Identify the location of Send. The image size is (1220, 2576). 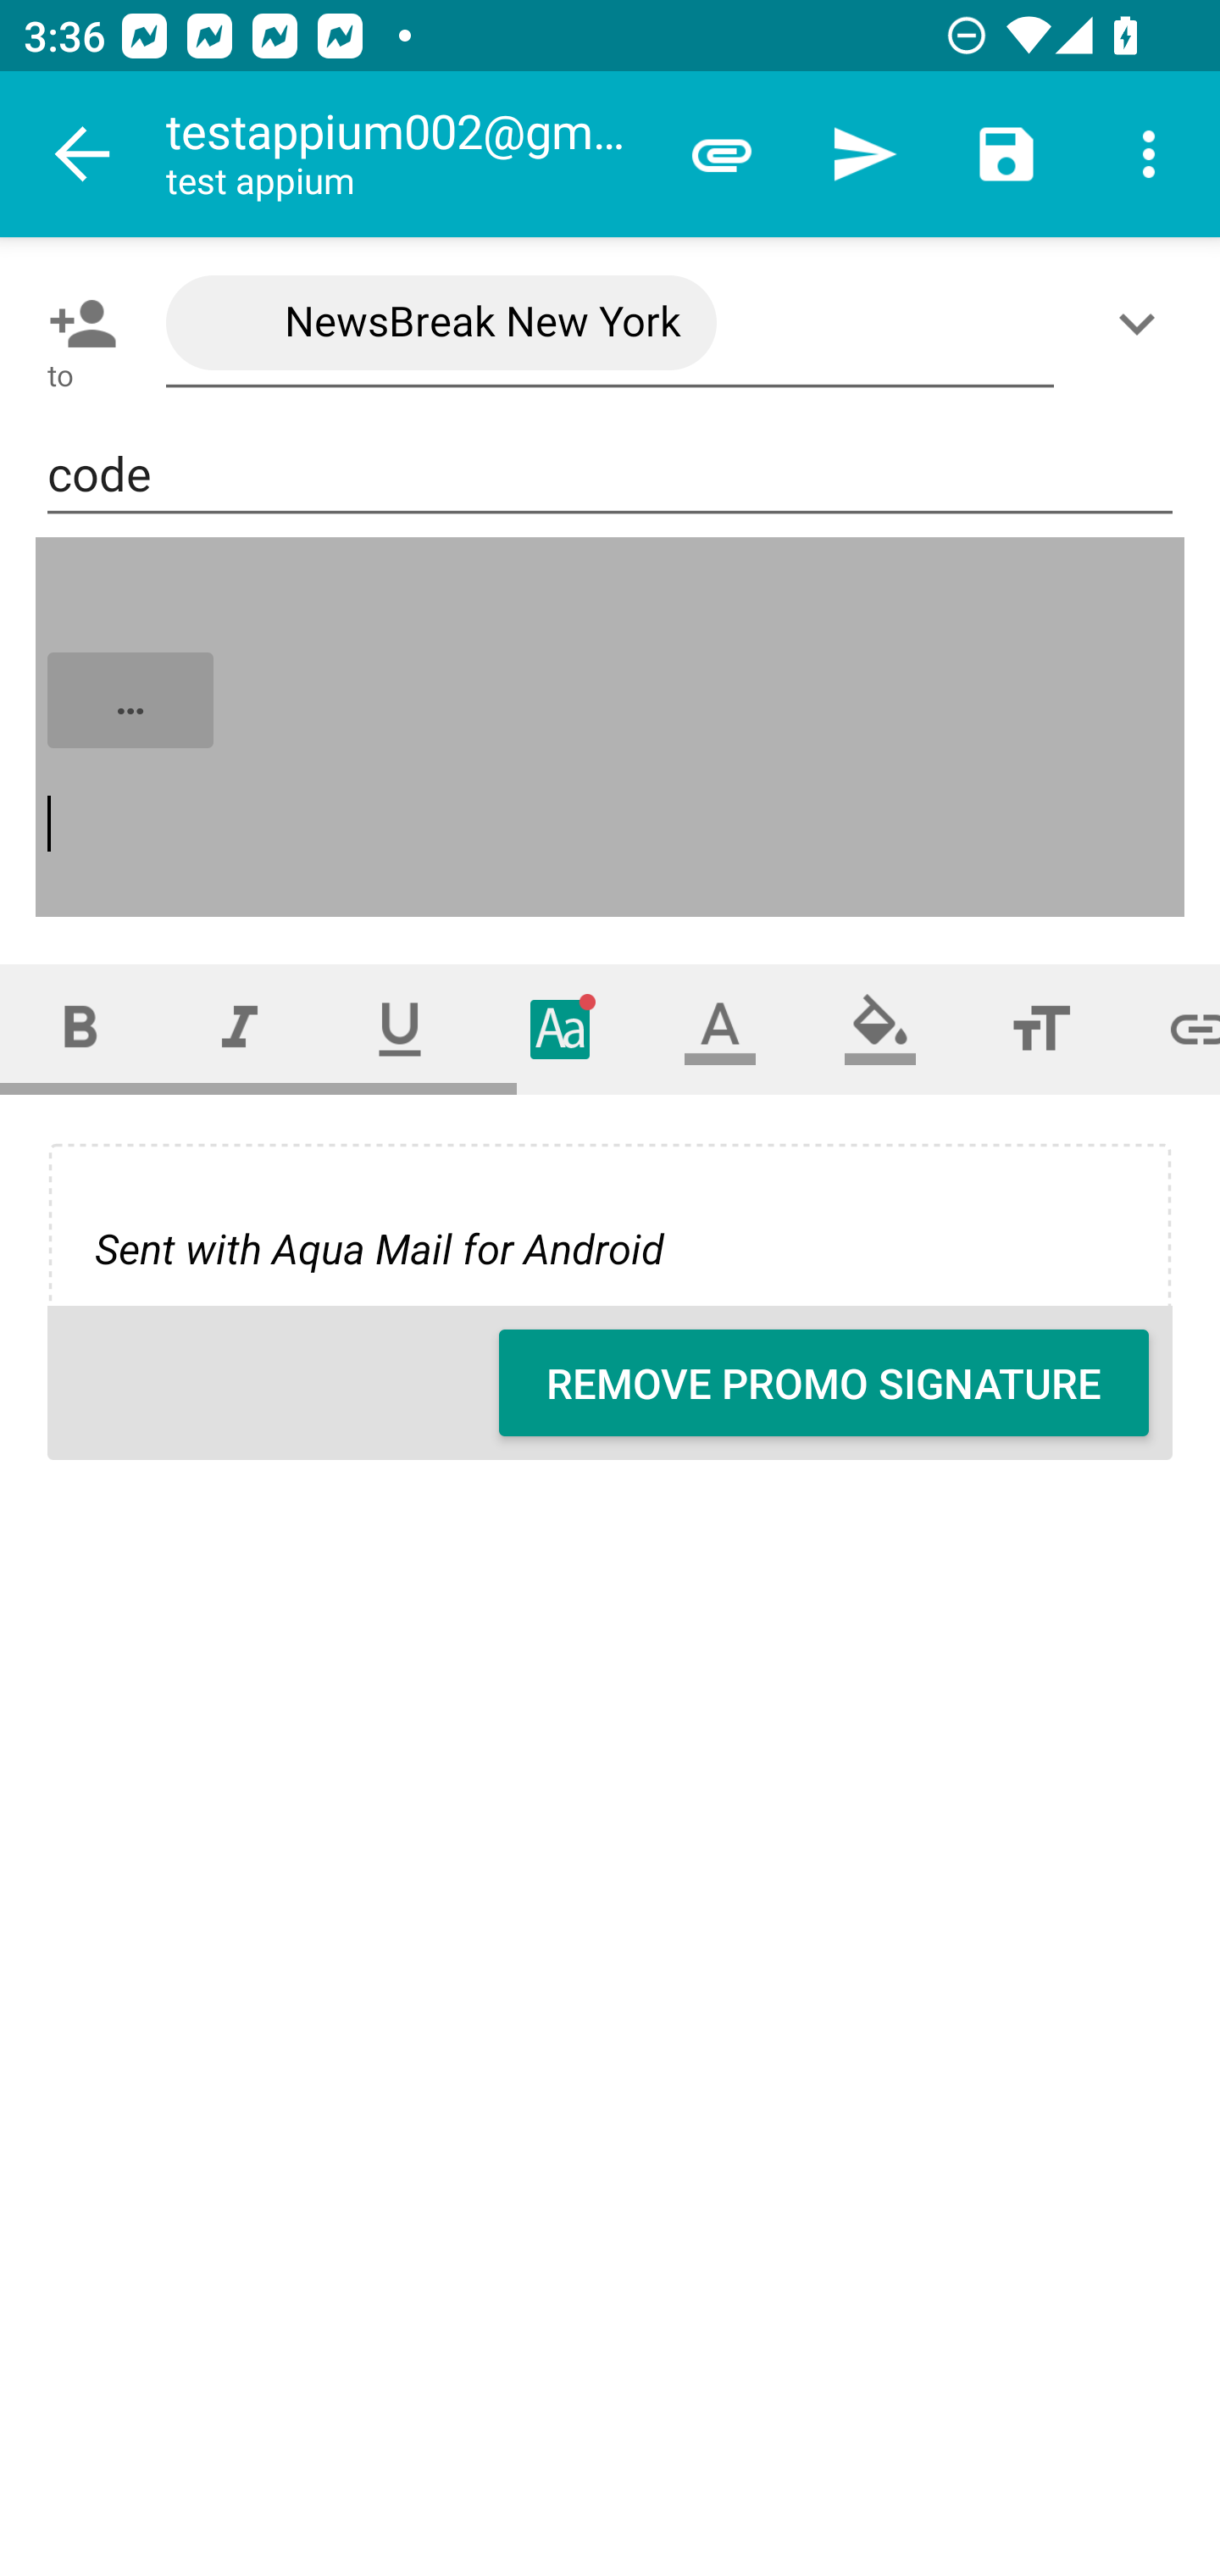
(864, 154).